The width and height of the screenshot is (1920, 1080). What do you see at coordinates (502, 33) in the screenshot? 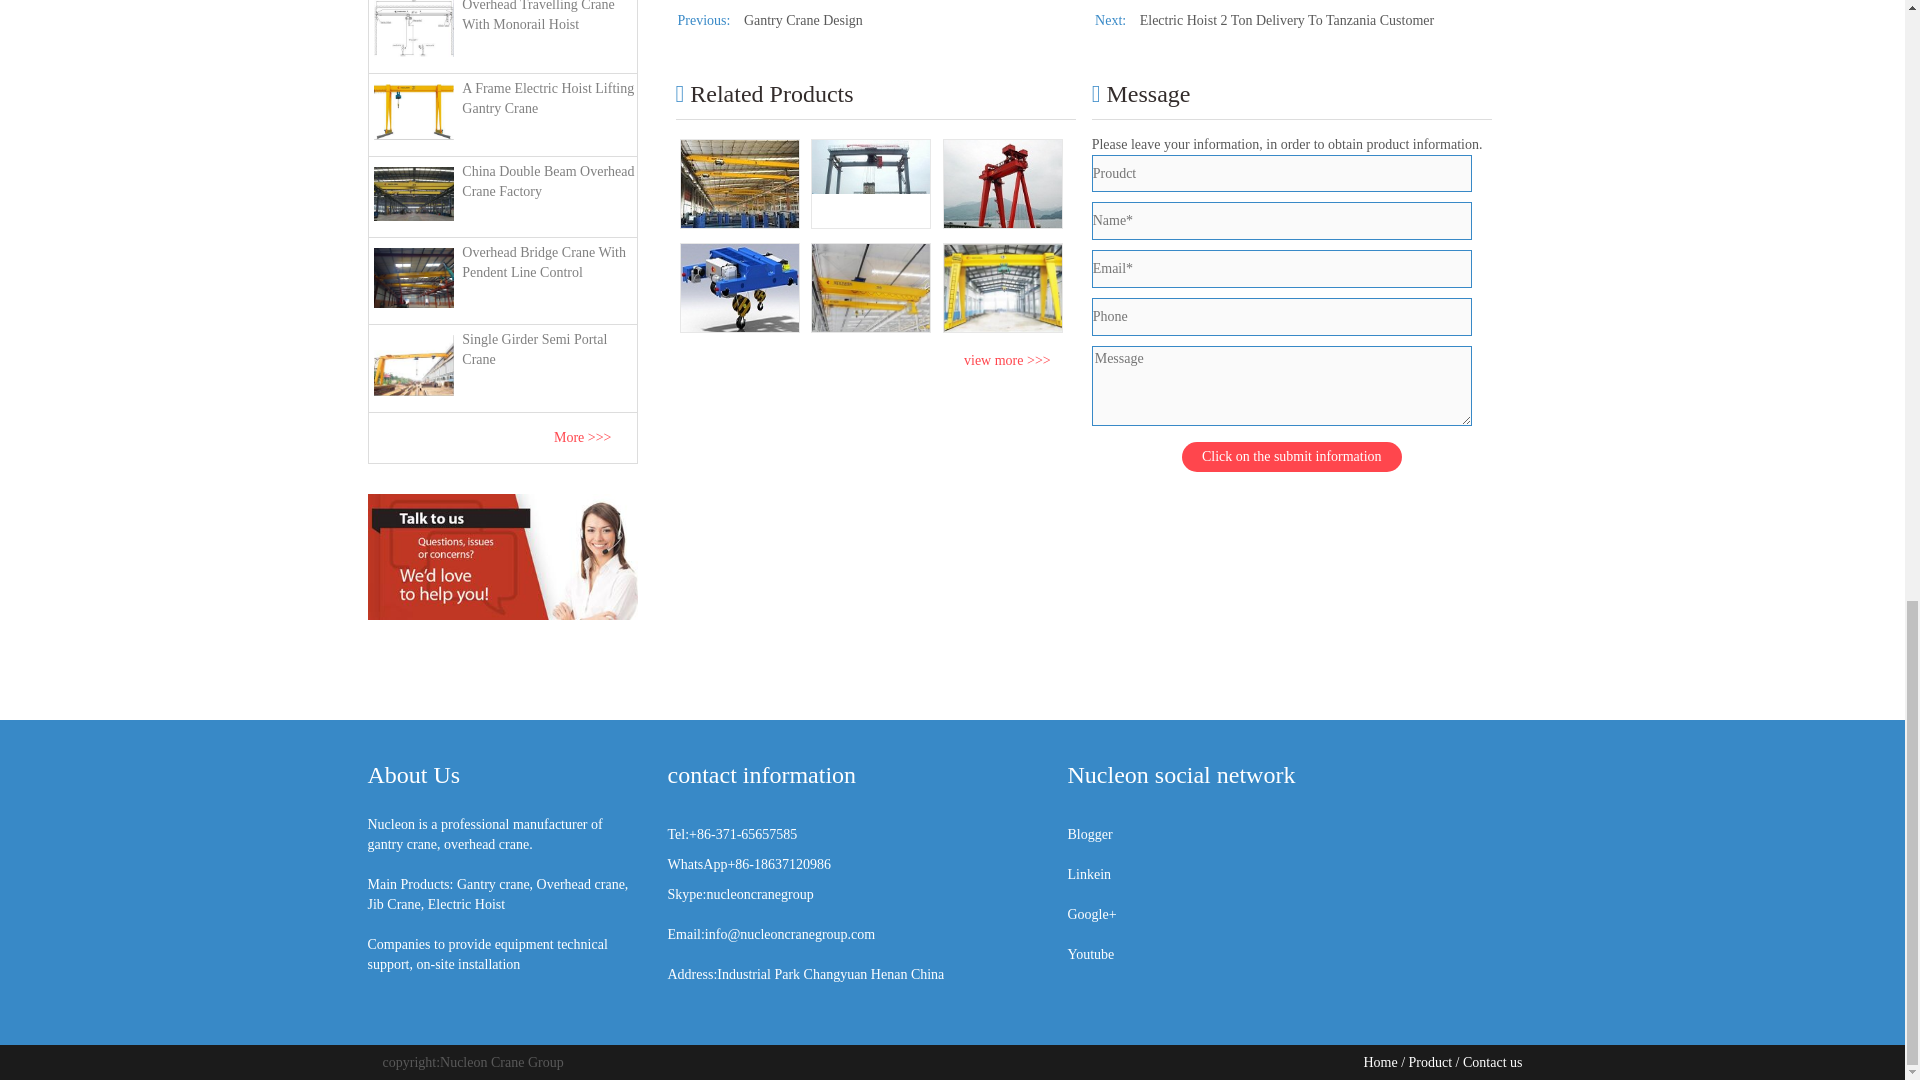
I see `Overhead Travelling Crane With Monorail Hoist` at bounding box center [502, 33].